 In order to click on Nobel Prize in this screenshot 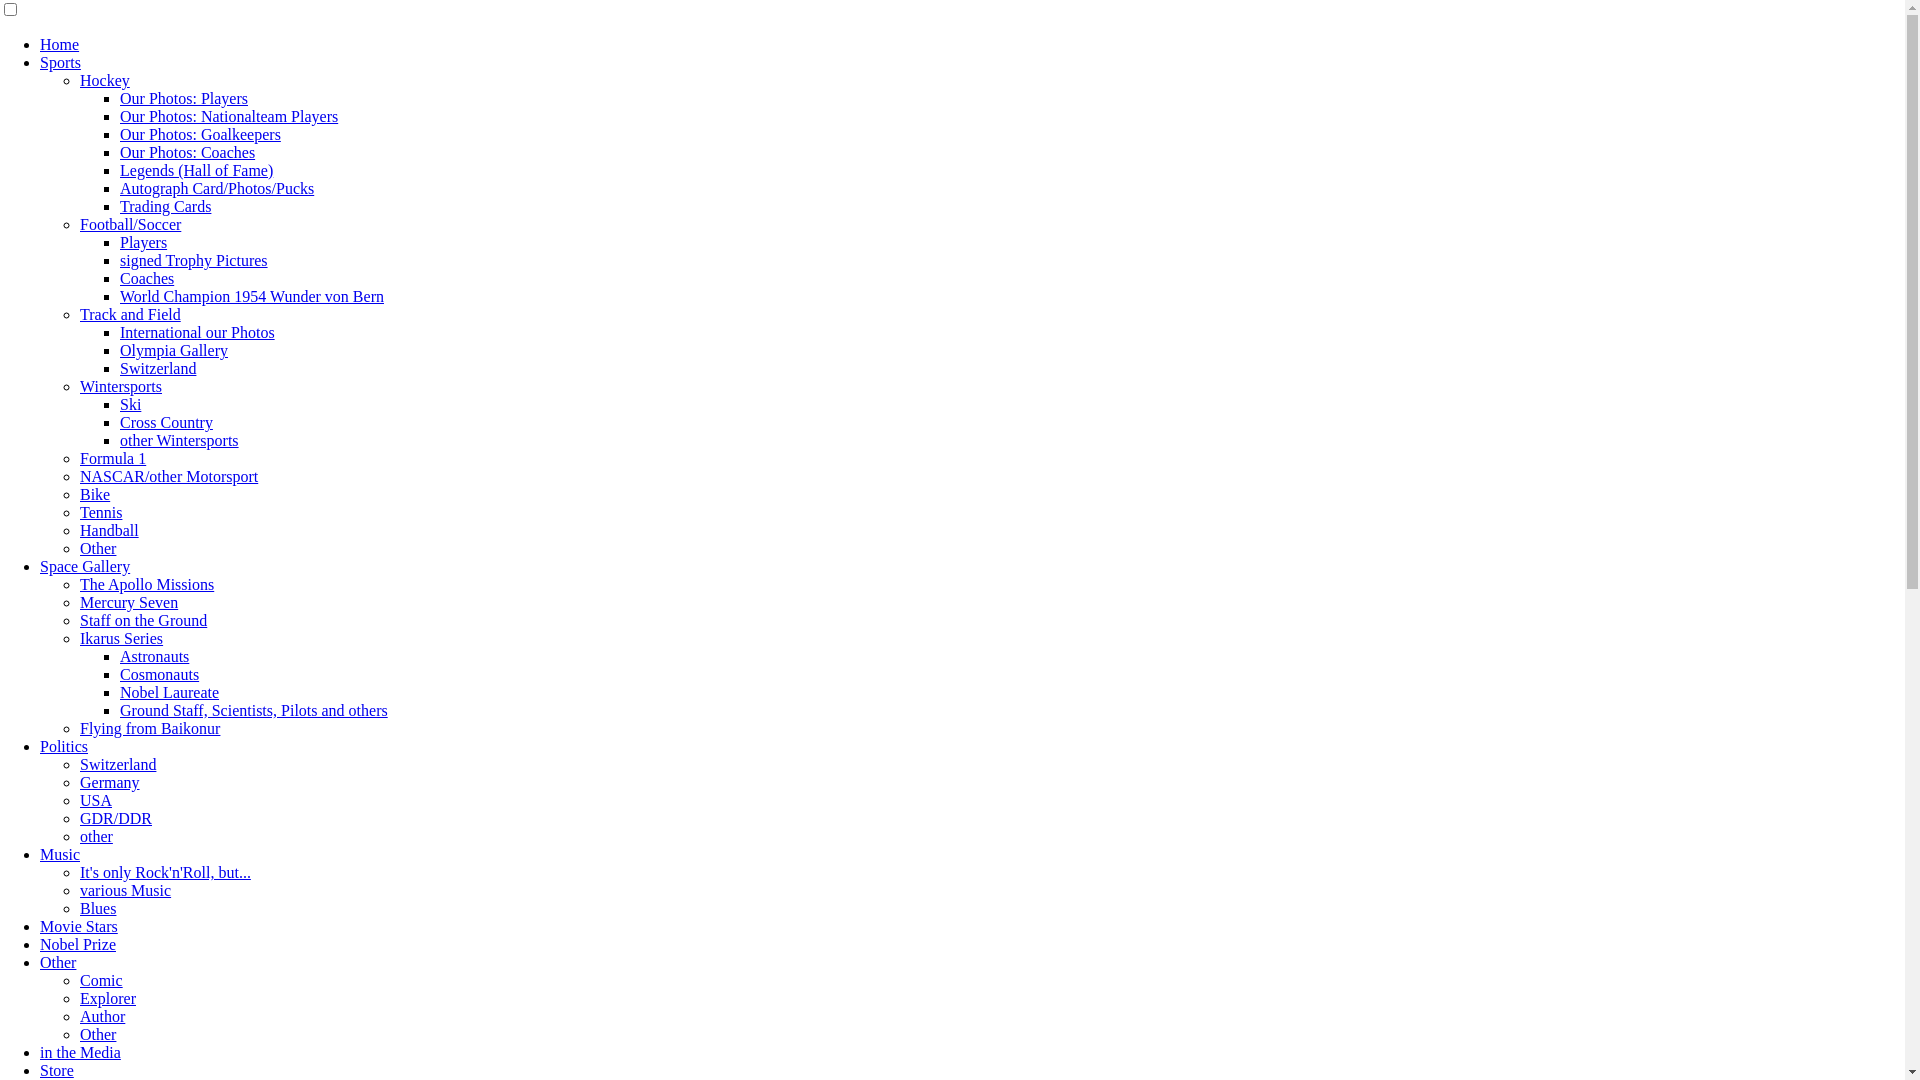, I will do `click(78, 944)`.